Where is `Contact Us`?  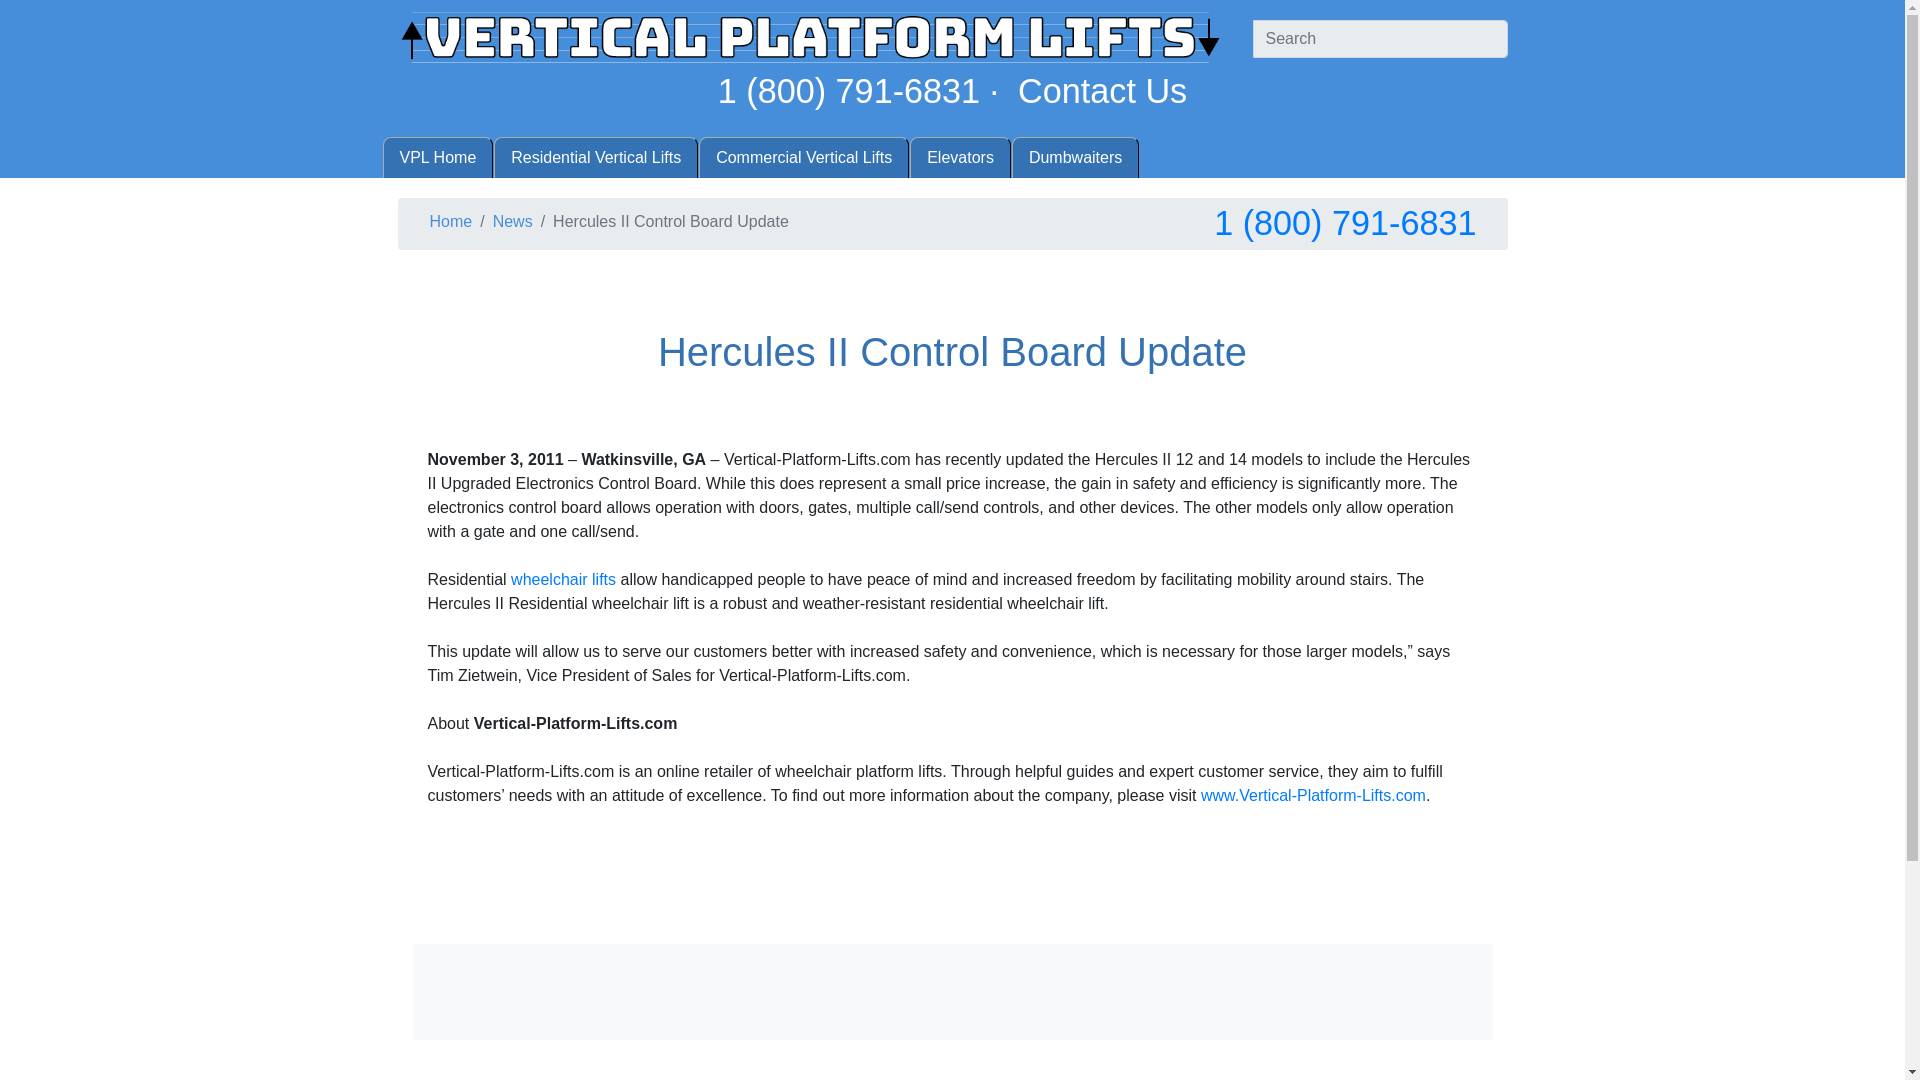 Contact Us is located at coordinates (1102, 91).